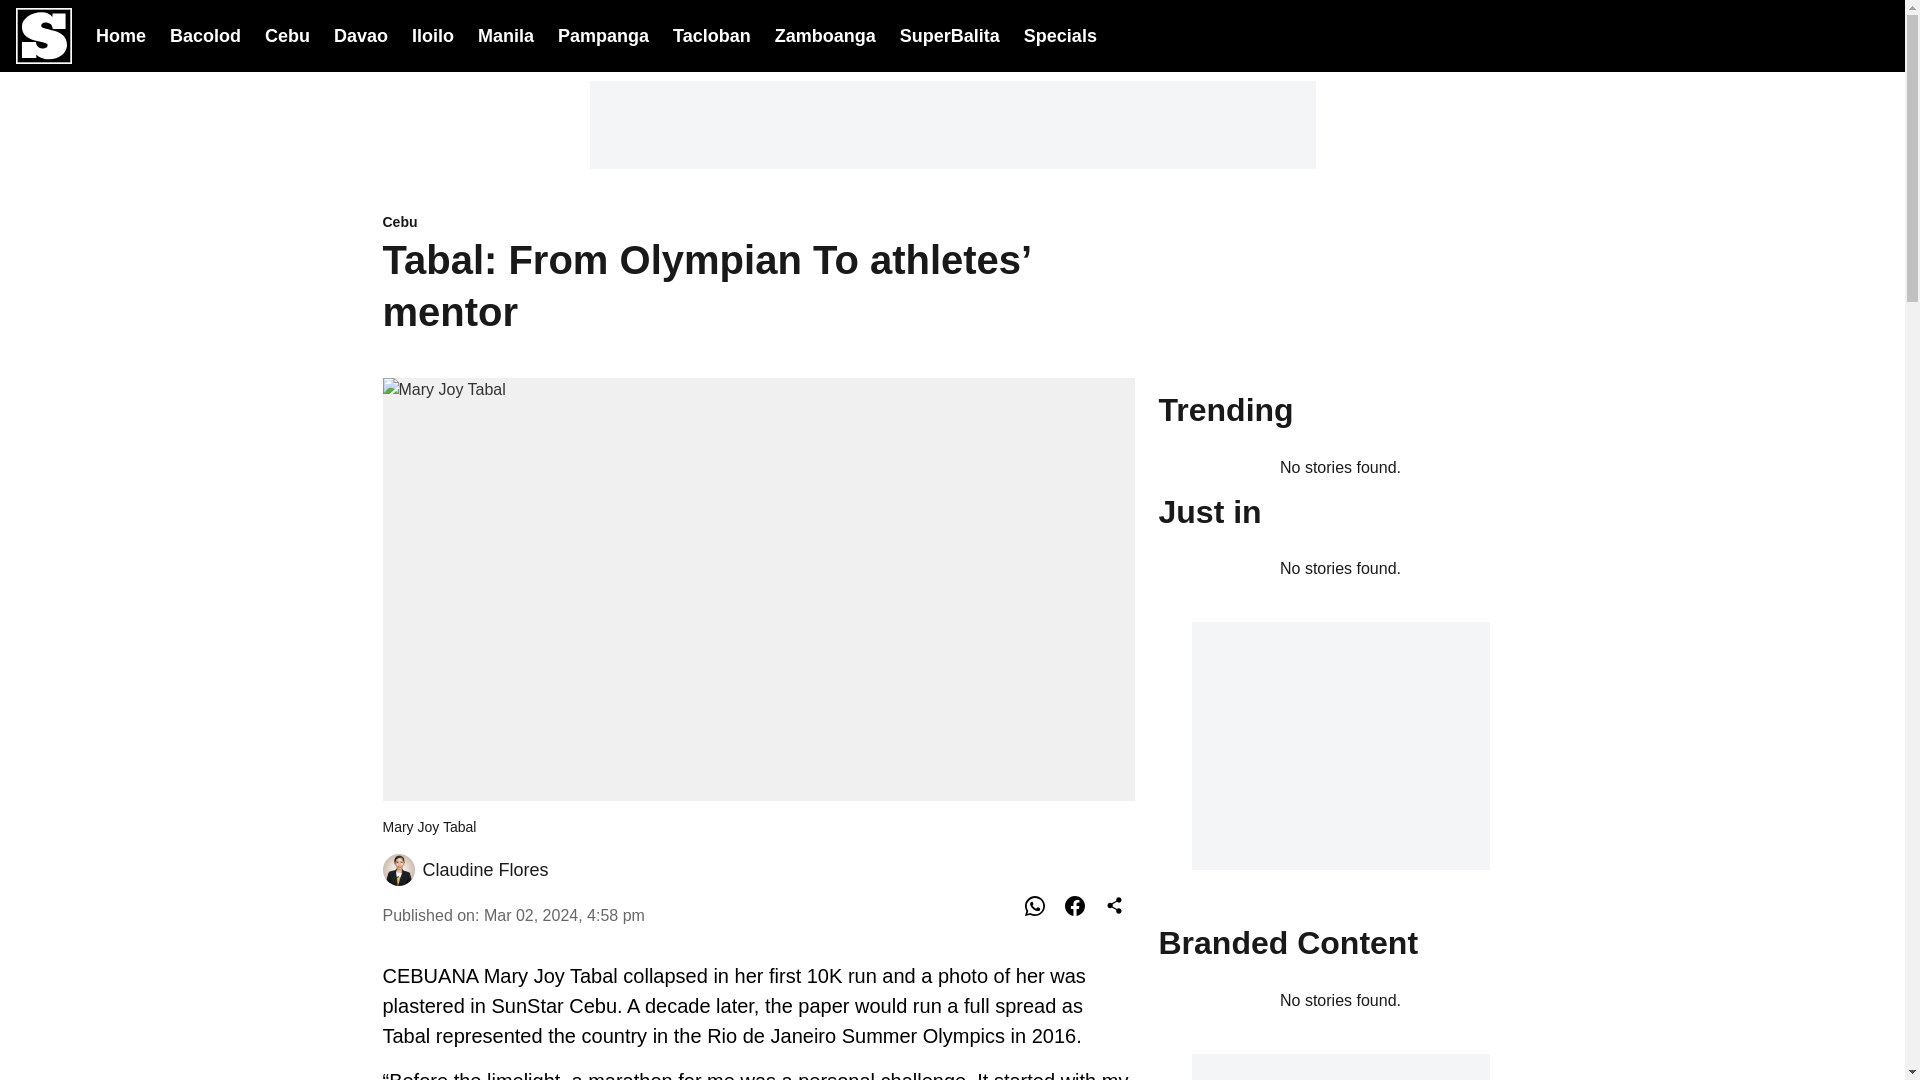  What do you see at coordinates (484, 870) in the screenshot?
I see `Claudine Flores` at bounding box center [484, 870].